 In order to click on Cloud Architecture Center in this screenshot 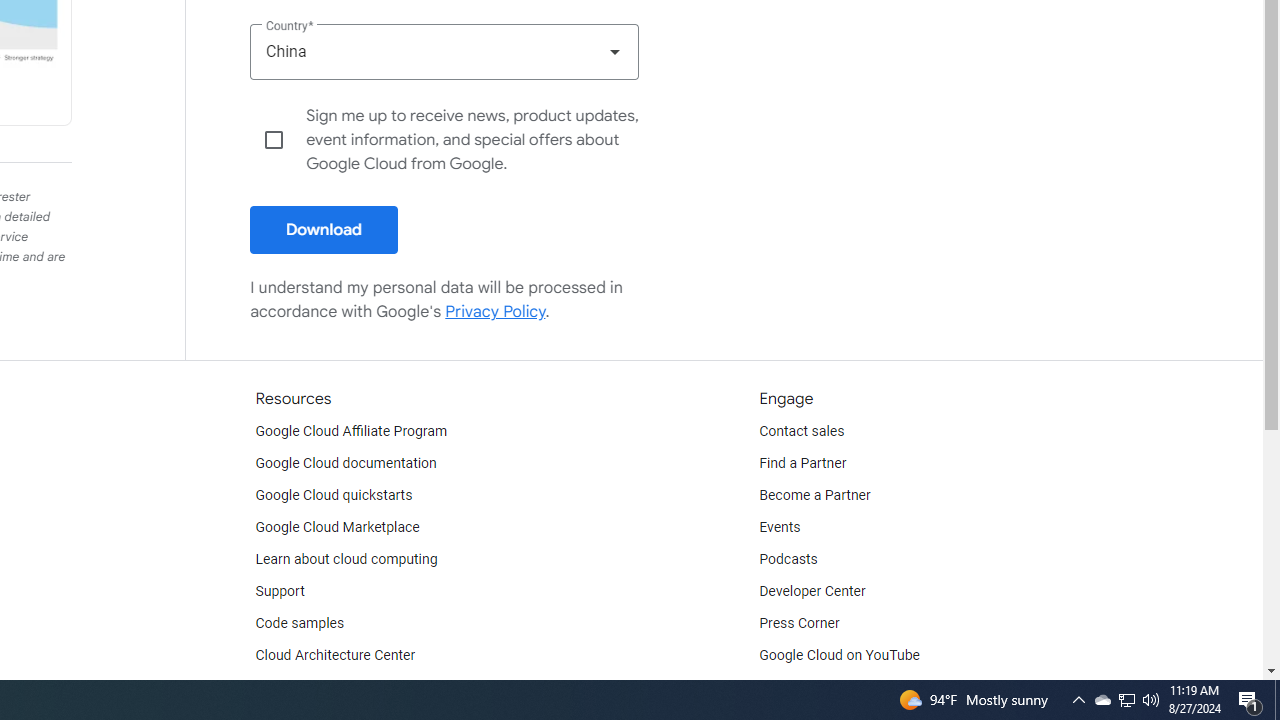, I will do `click(335, 656)`.